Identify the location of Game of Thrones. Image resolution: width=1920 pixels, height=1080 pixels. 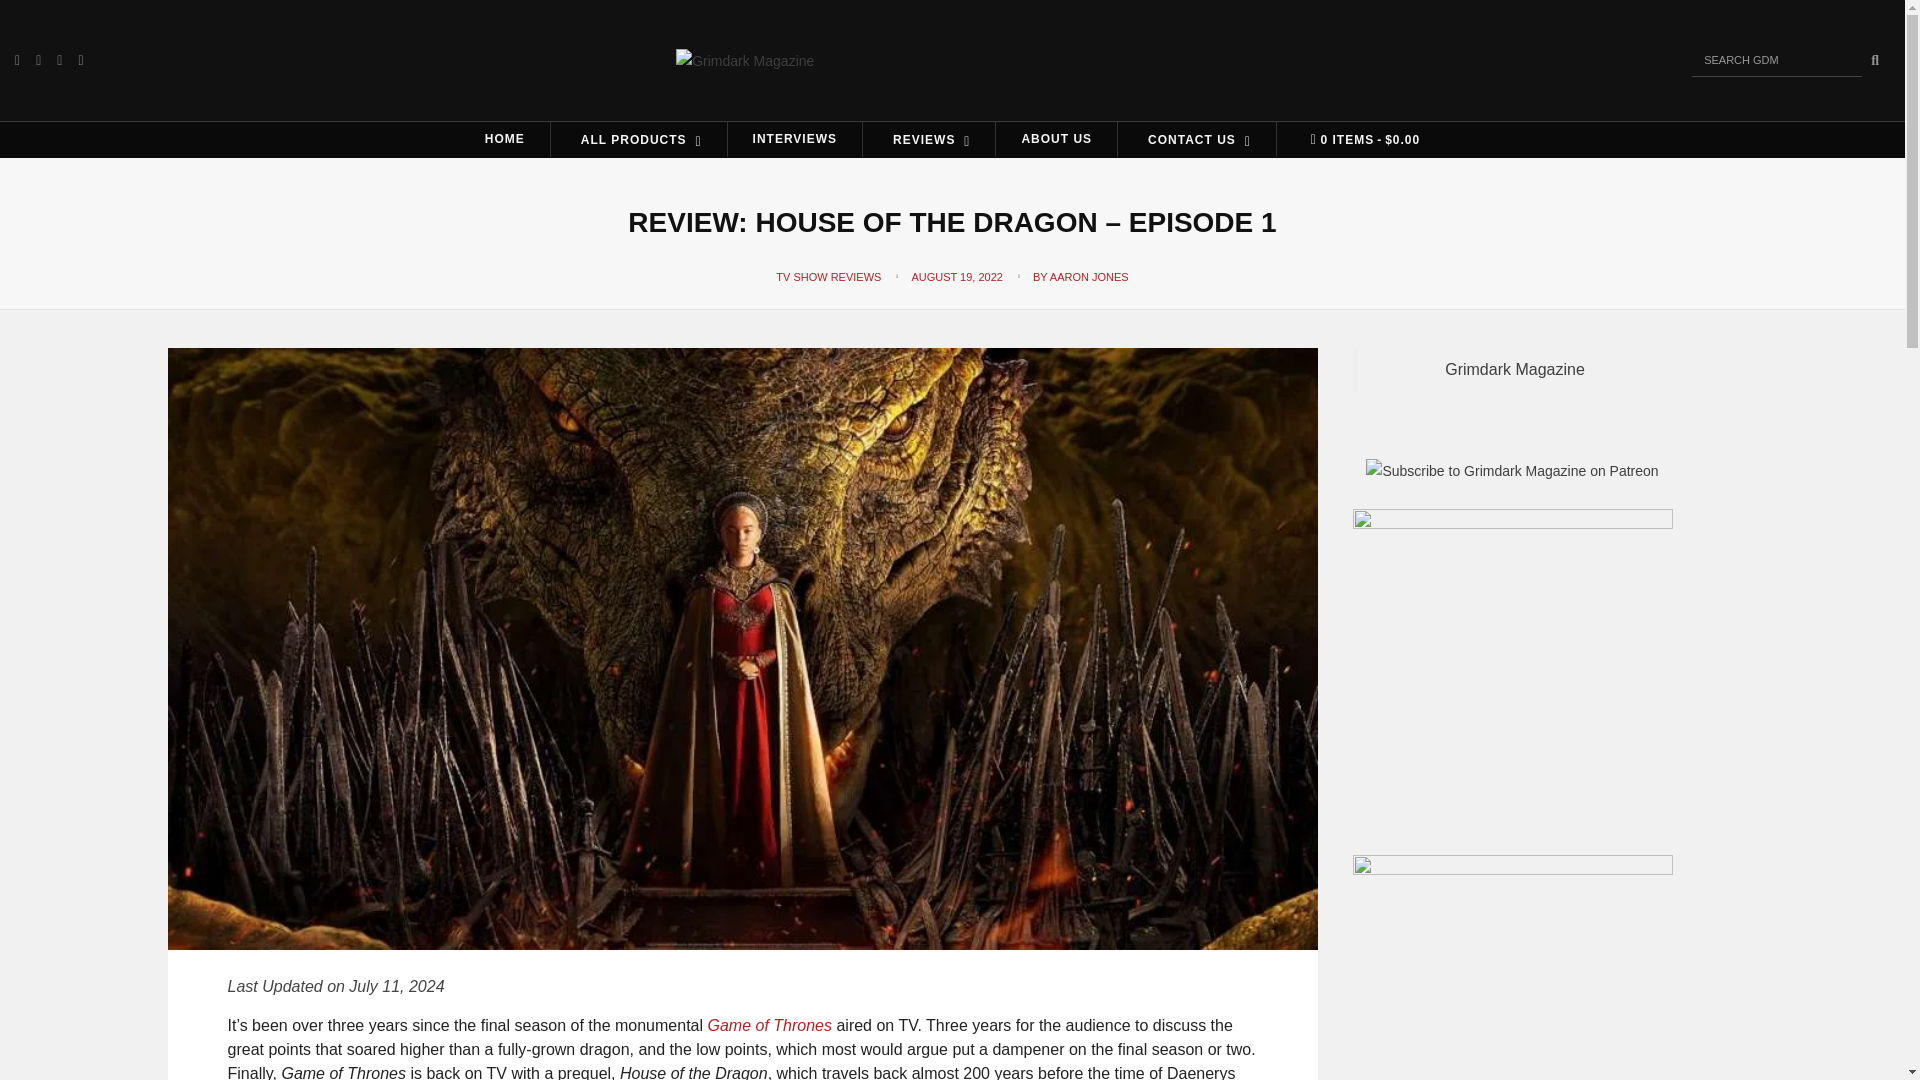
(770, 1025).